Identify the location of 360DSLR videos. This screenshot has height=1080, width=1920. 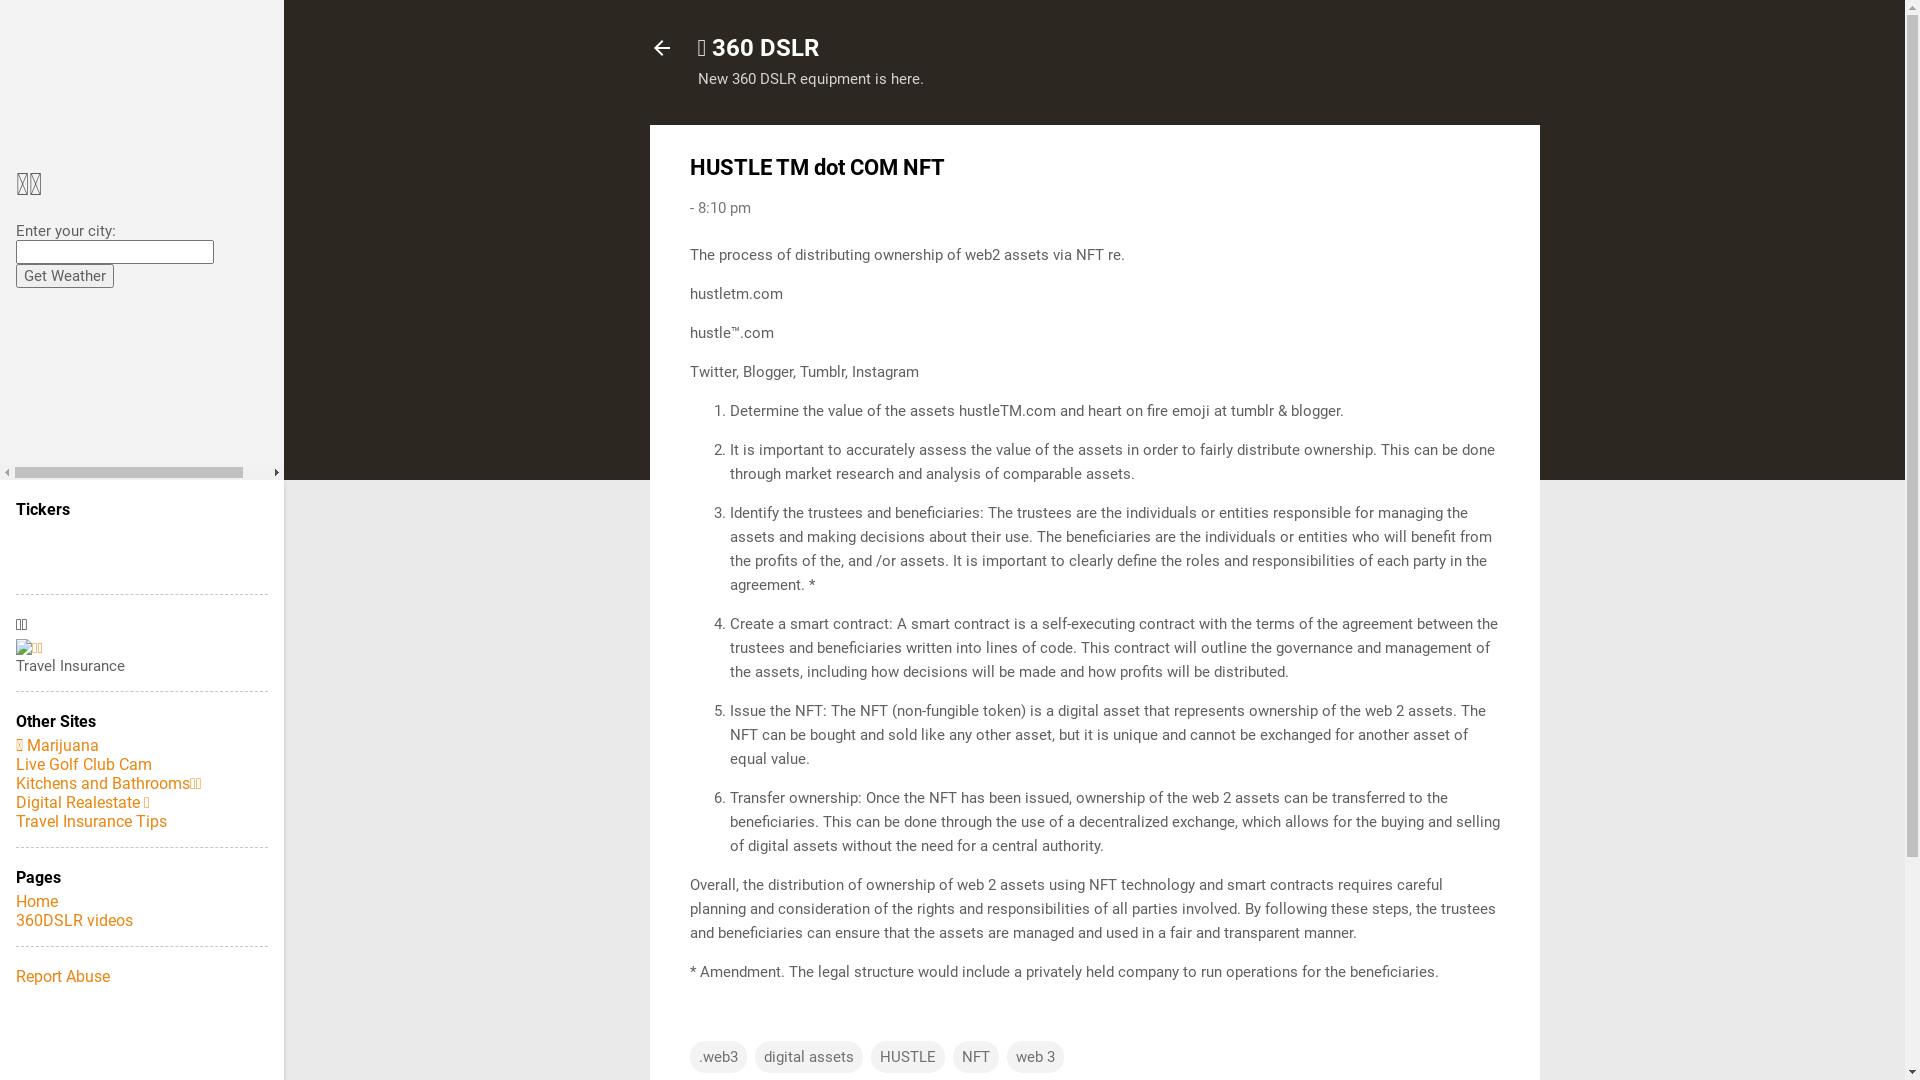
(74, 920).